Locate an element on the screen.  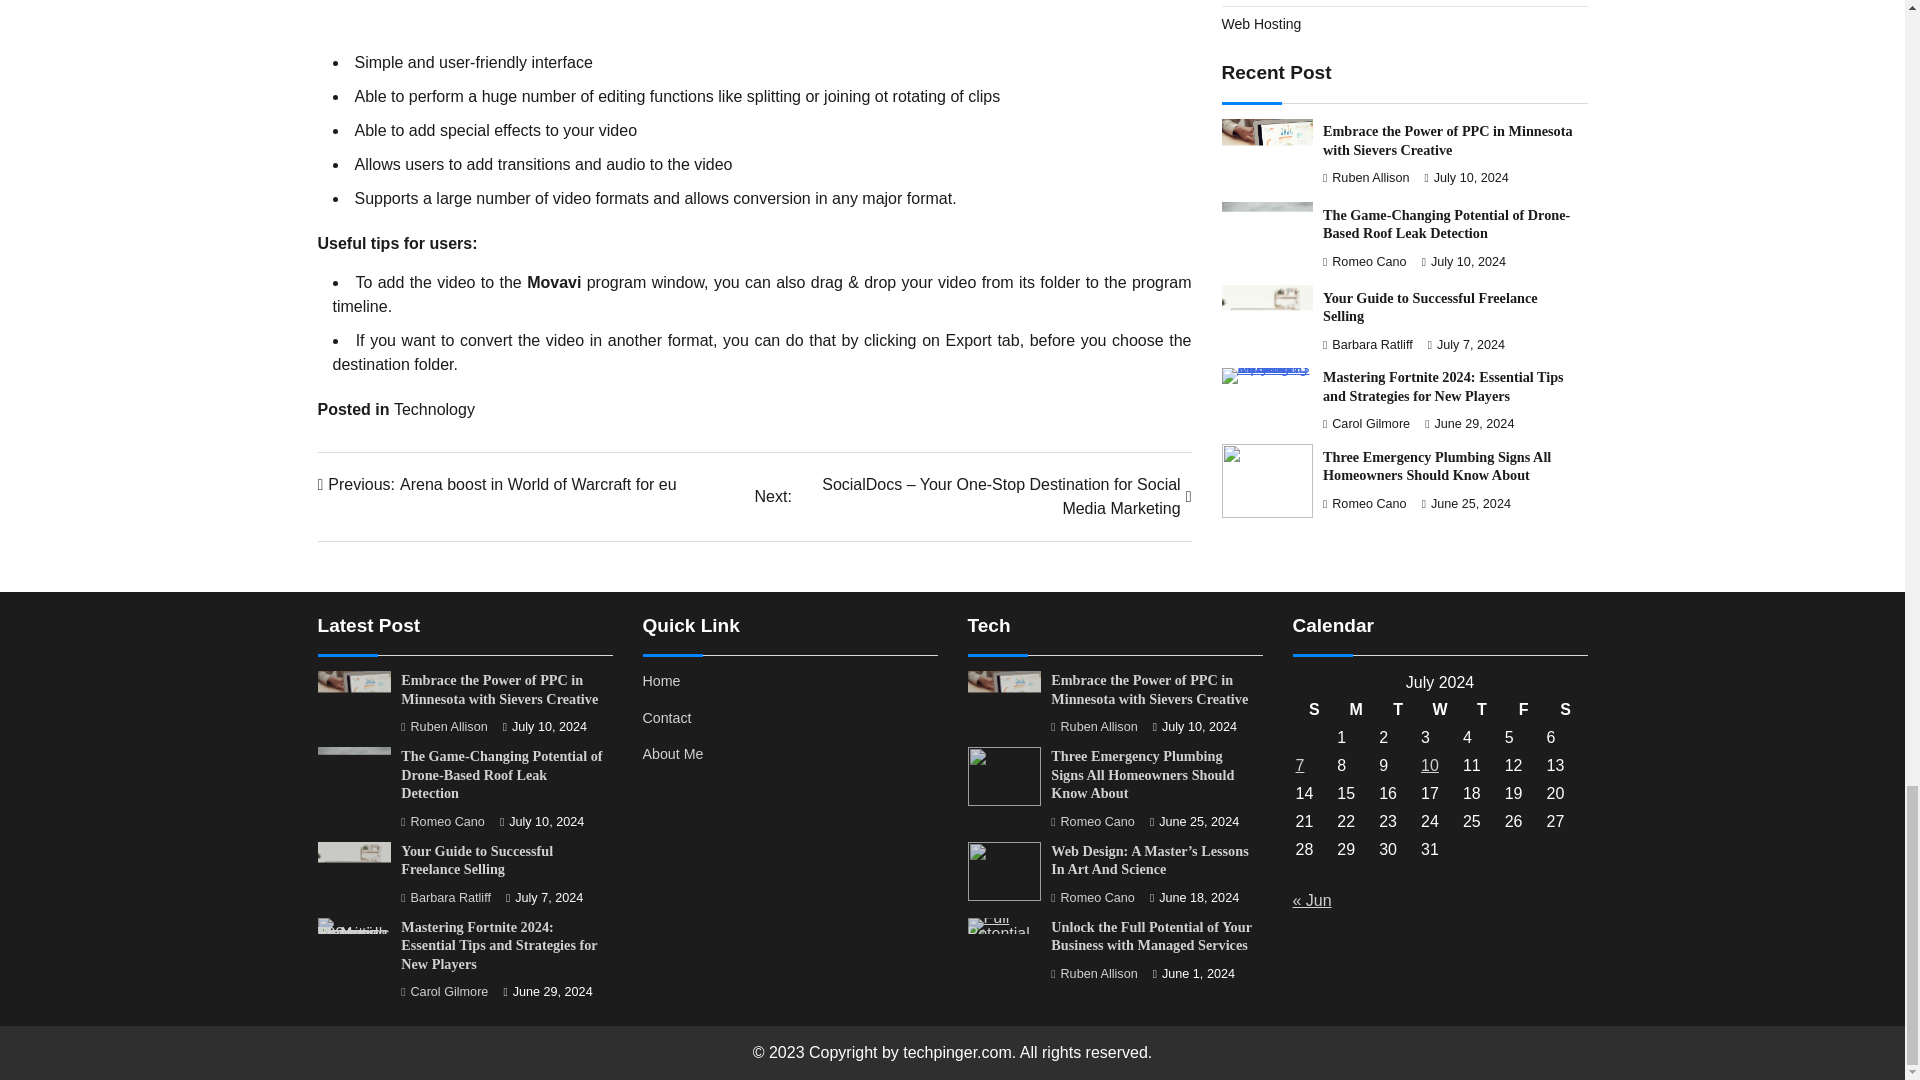
Friday is located at coordinates (1523, 709).